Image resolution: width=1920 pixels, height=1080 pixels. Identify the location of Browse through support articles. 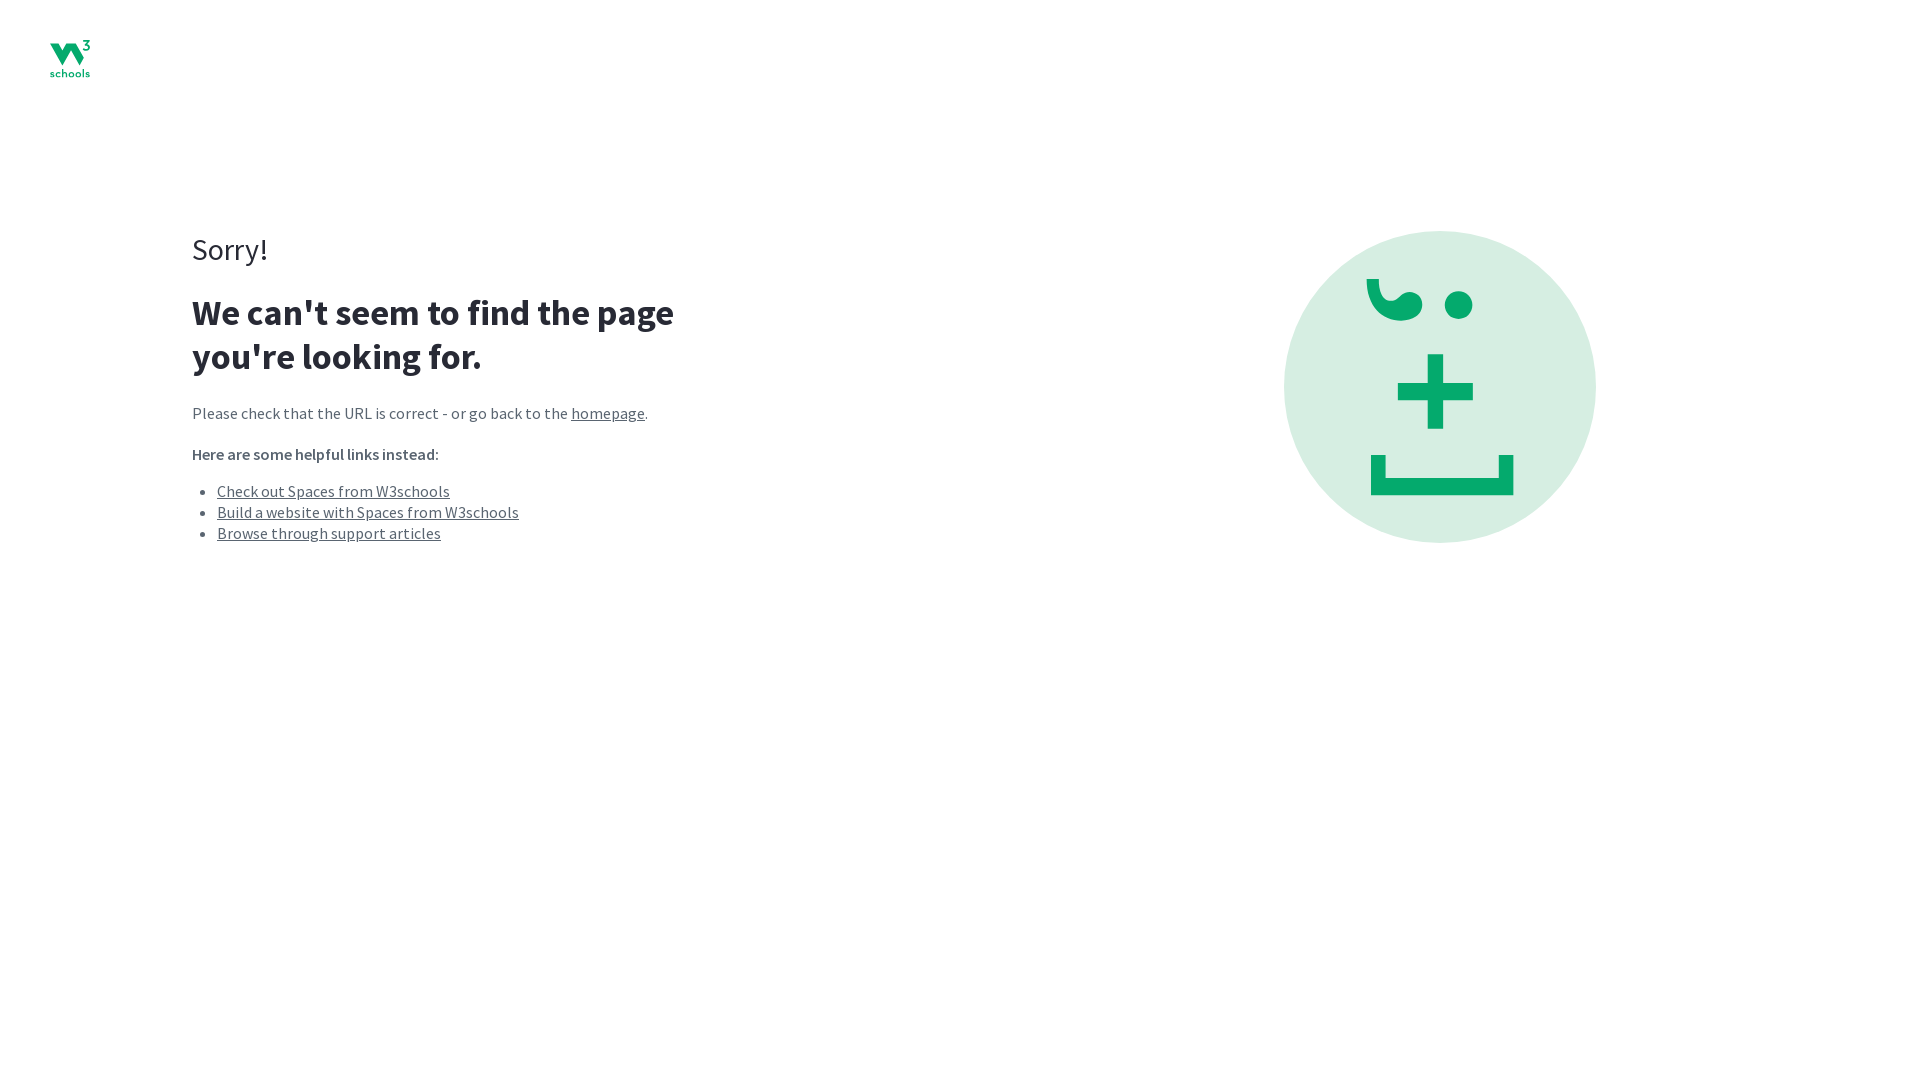
(329, 533).